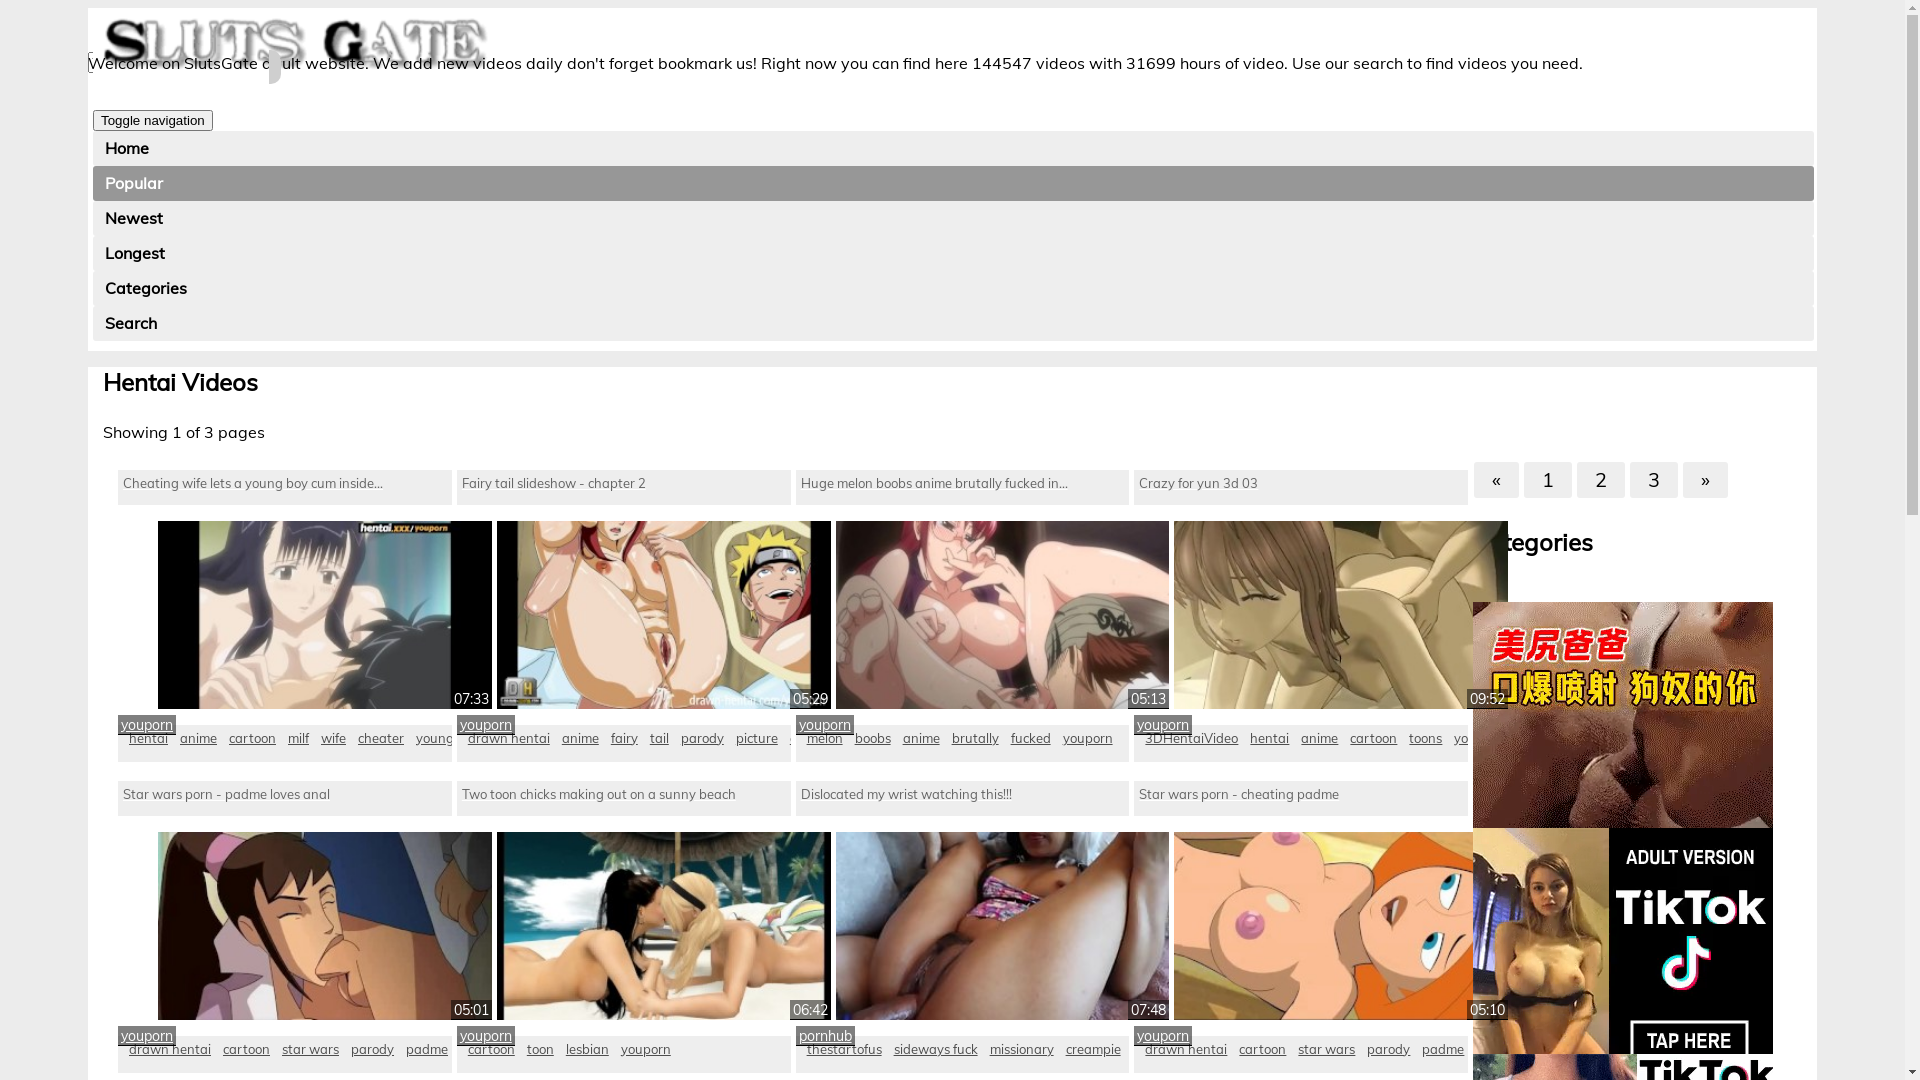 The height and width of the screenshot is (1080, 1920). Describe the element at coordinates (540, 1049) in the screenshot. I see `toon` at that location.